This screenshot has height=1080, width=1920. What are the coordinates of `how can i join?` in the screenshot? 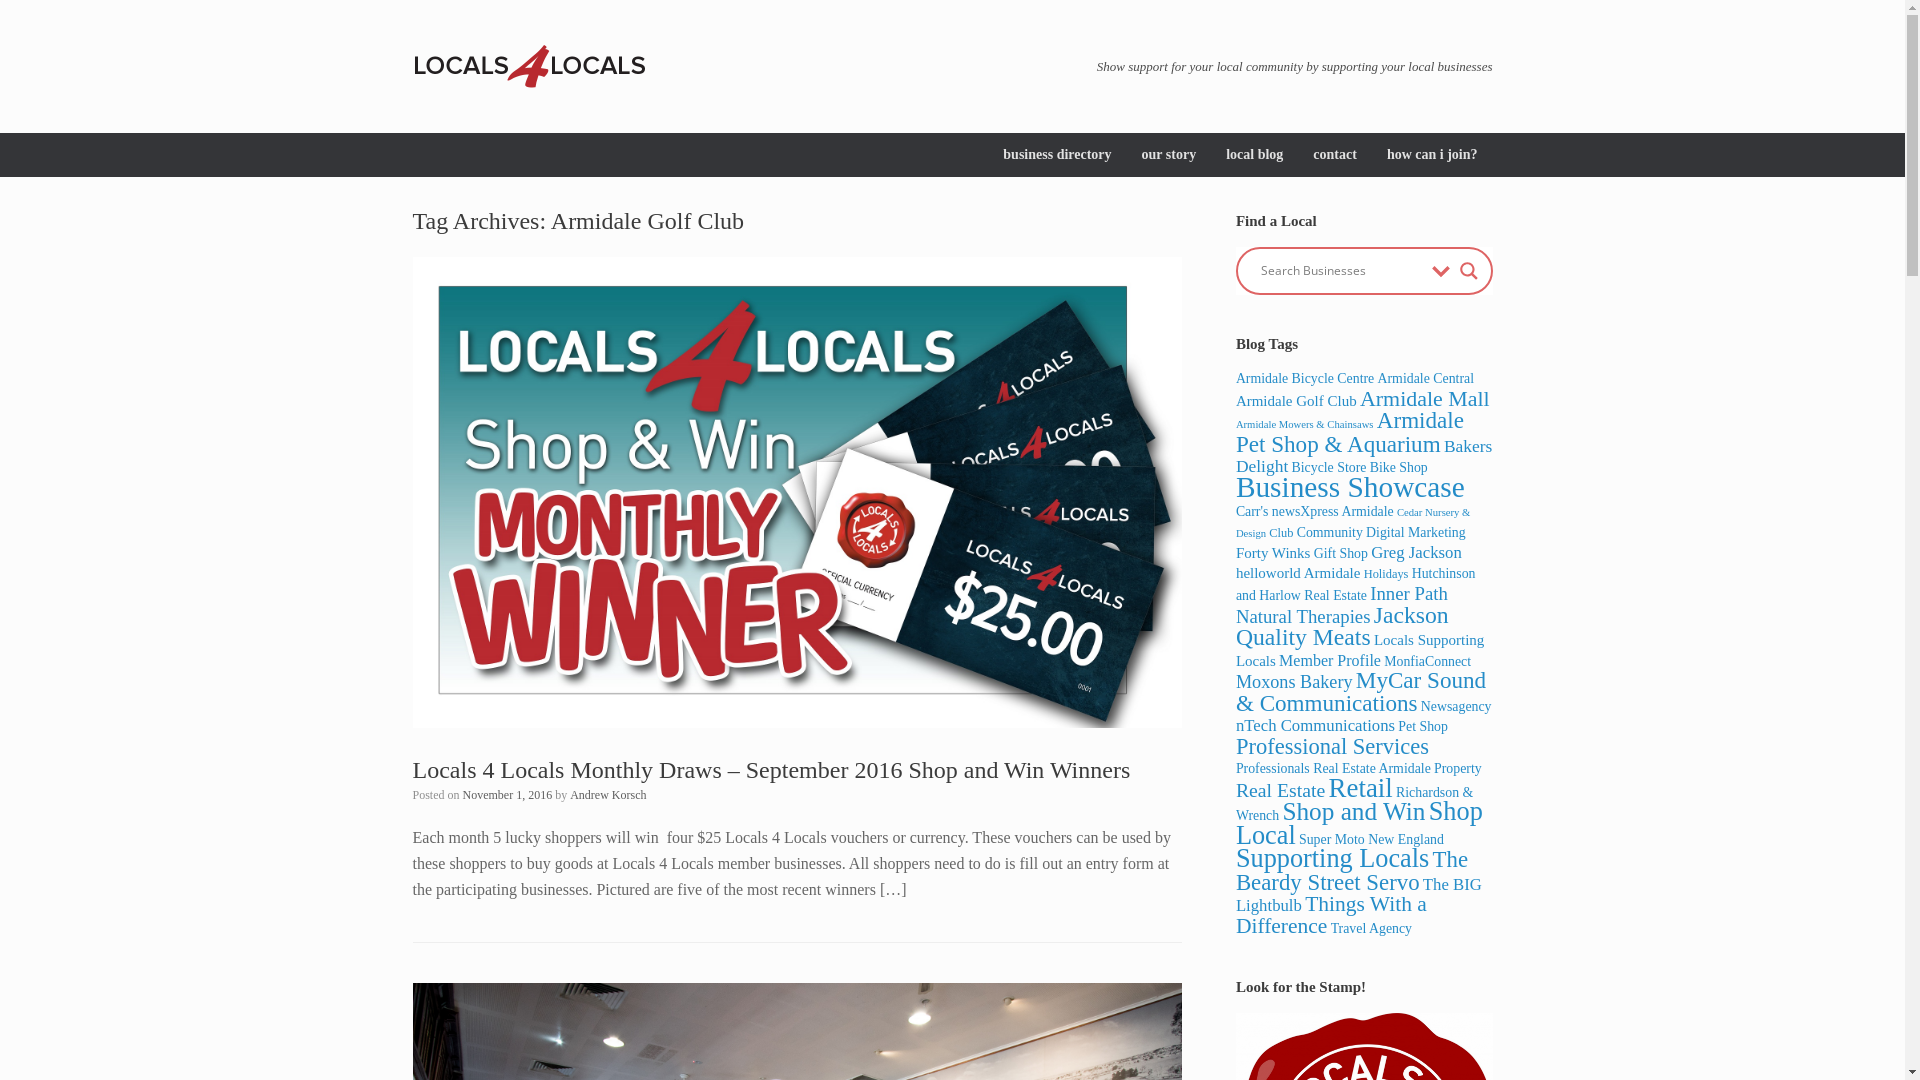 It's located at (1432, 155).